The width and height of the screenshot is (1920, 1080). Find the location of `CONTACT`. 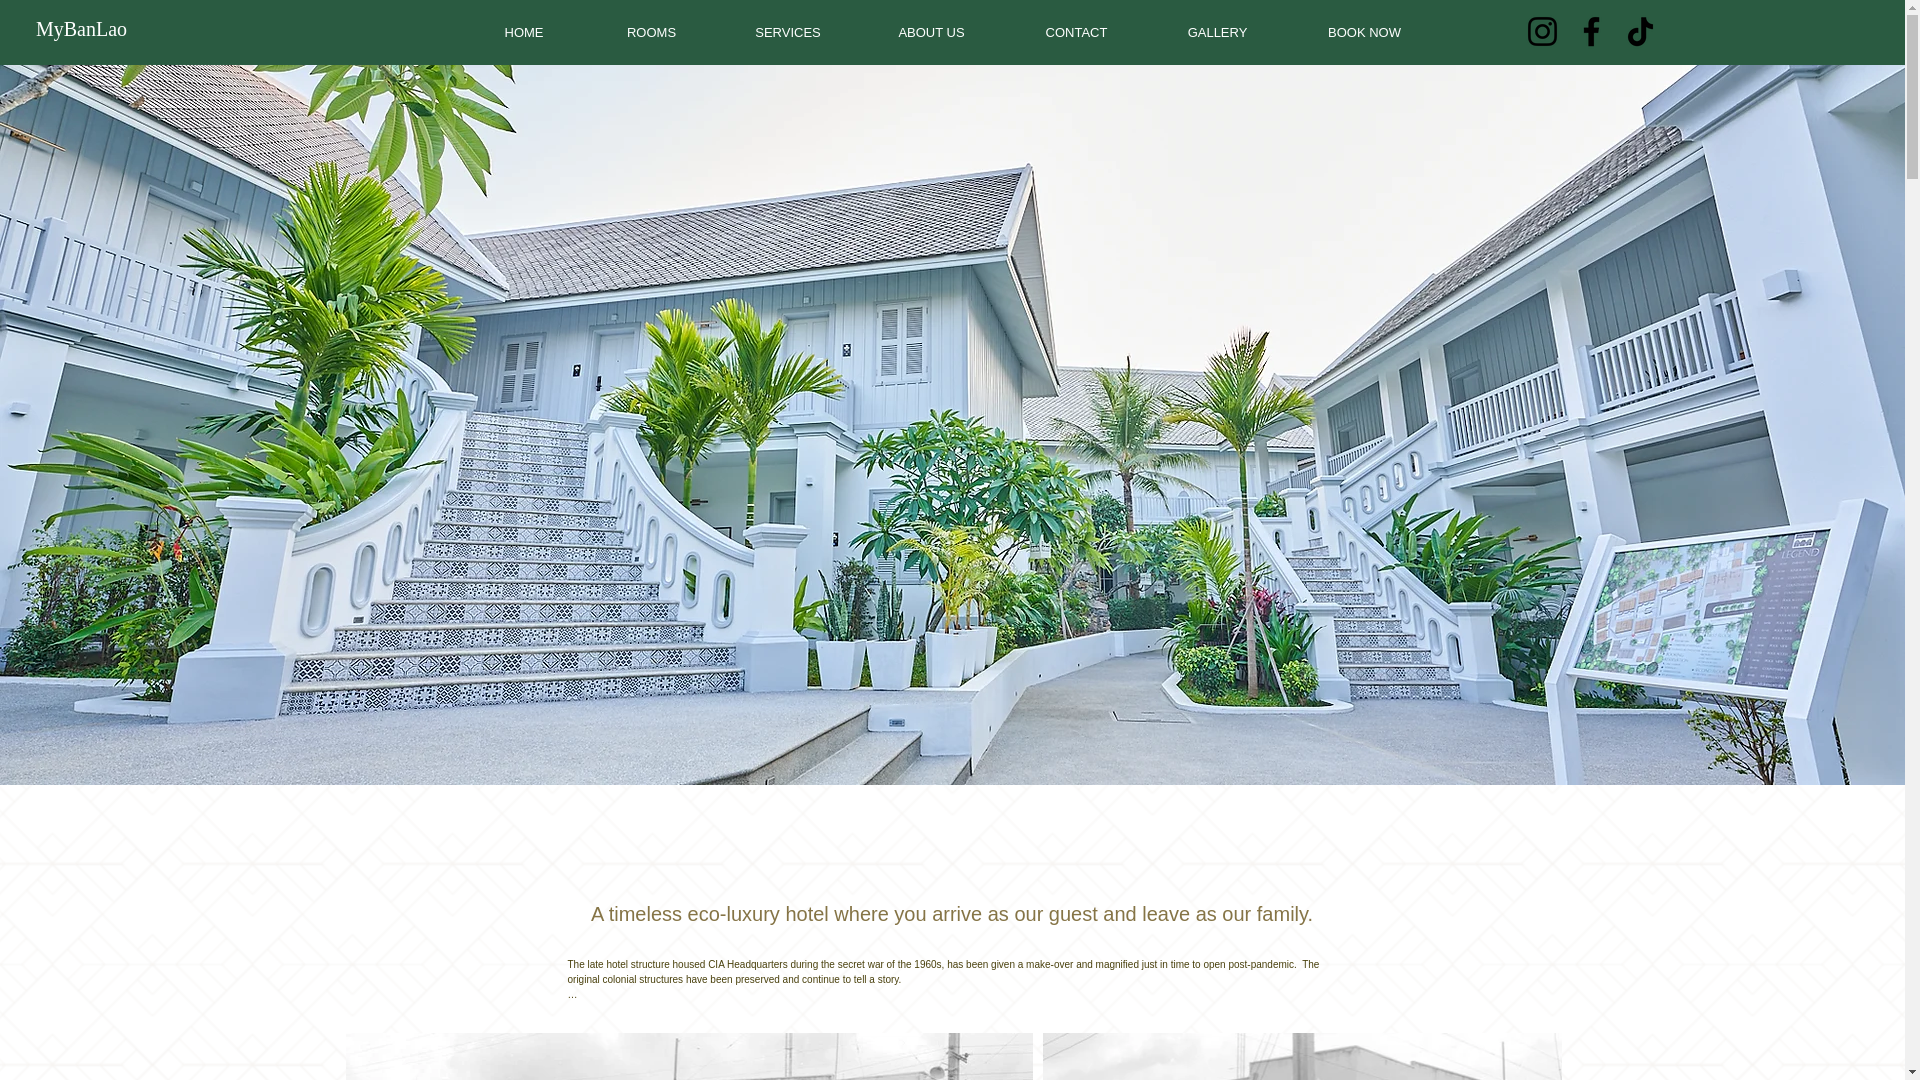

CONTACT is located at coordinates (1076, 32).